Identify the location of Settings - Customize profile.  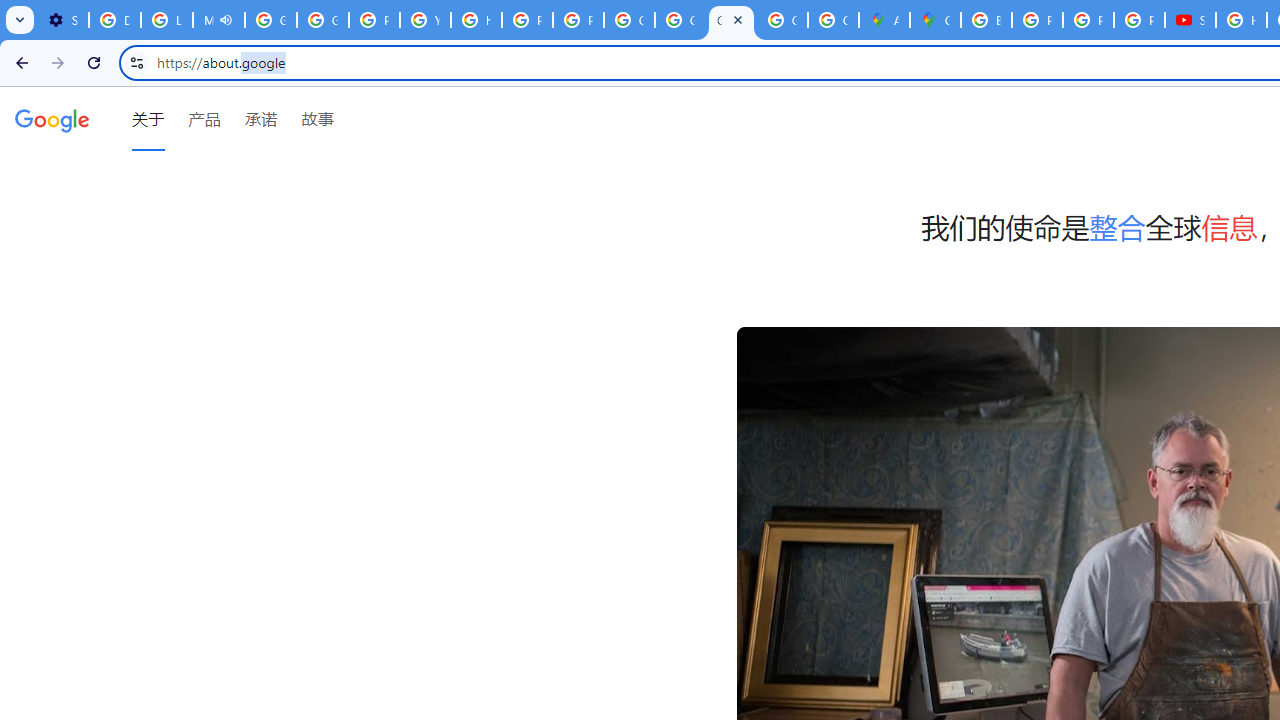
(63, 20).